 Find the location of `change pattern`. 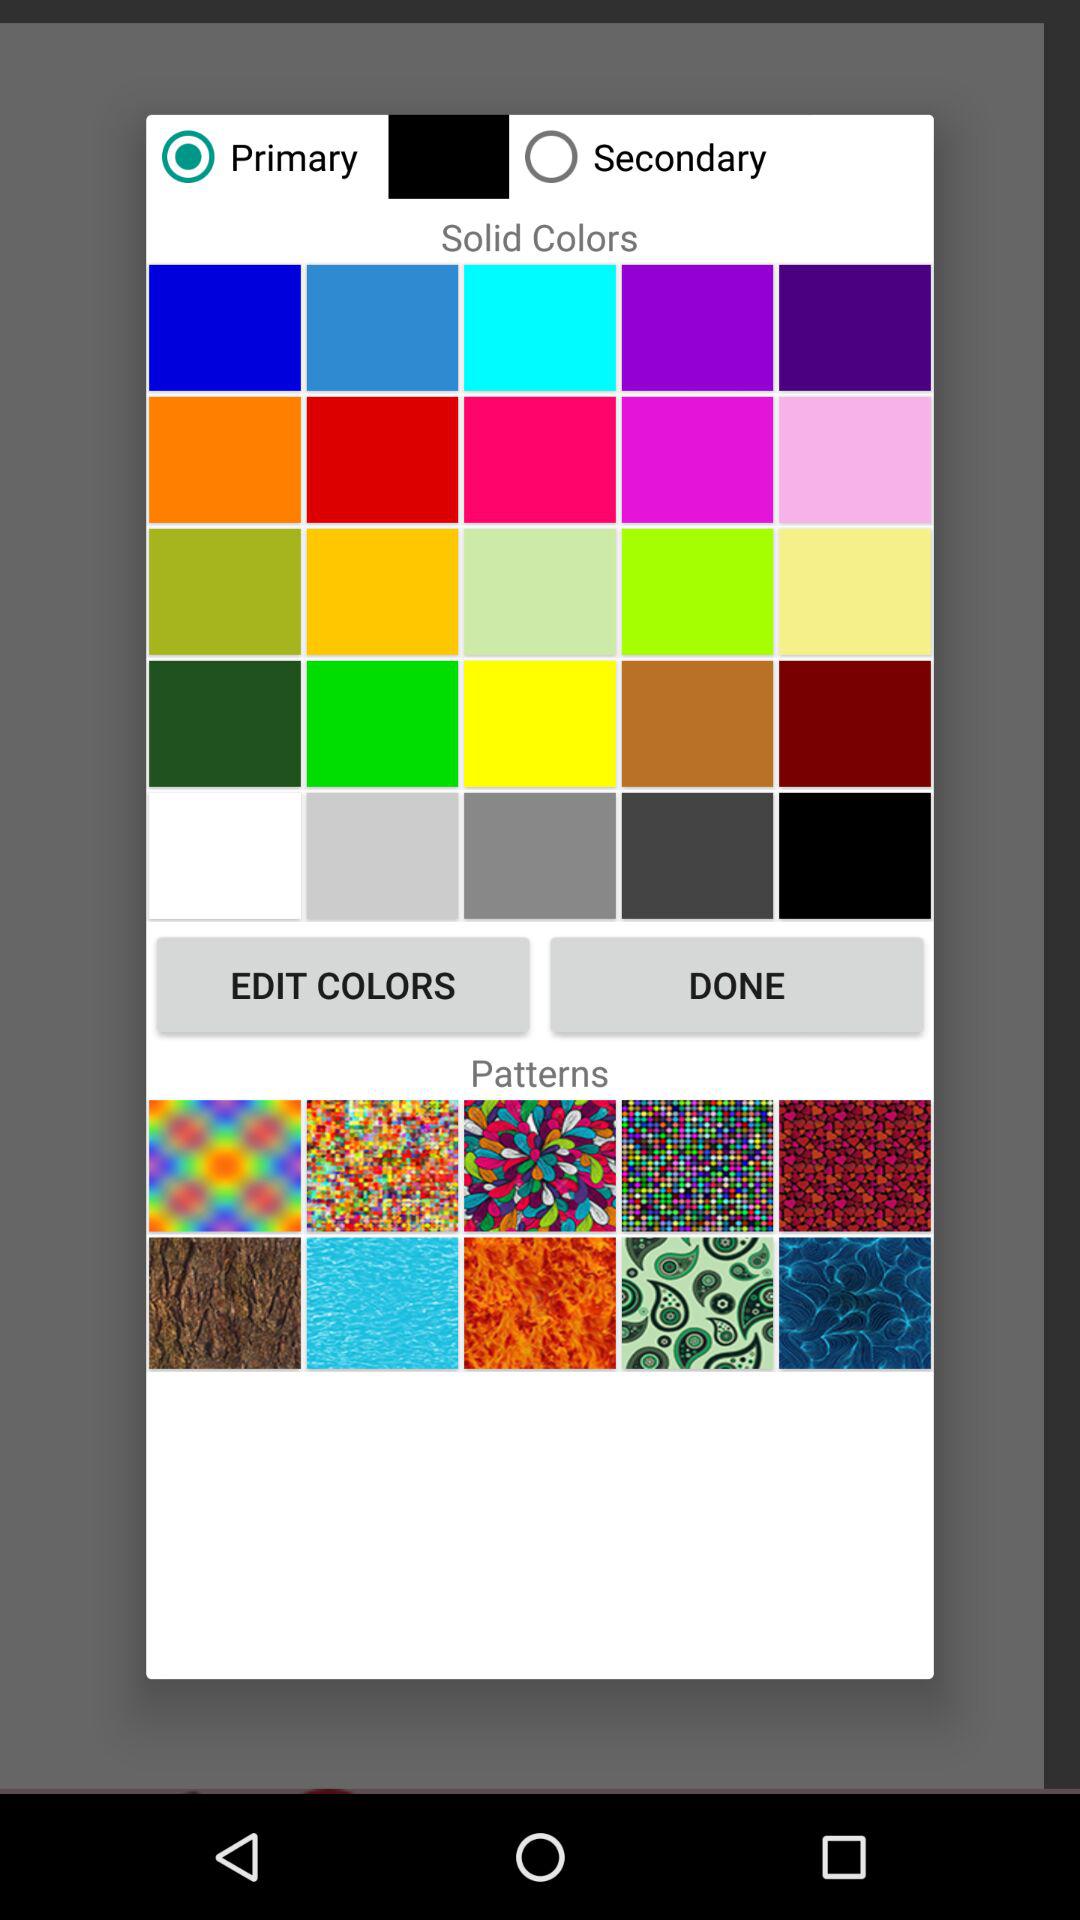

change pattern is located at coordinates (854, 1166).